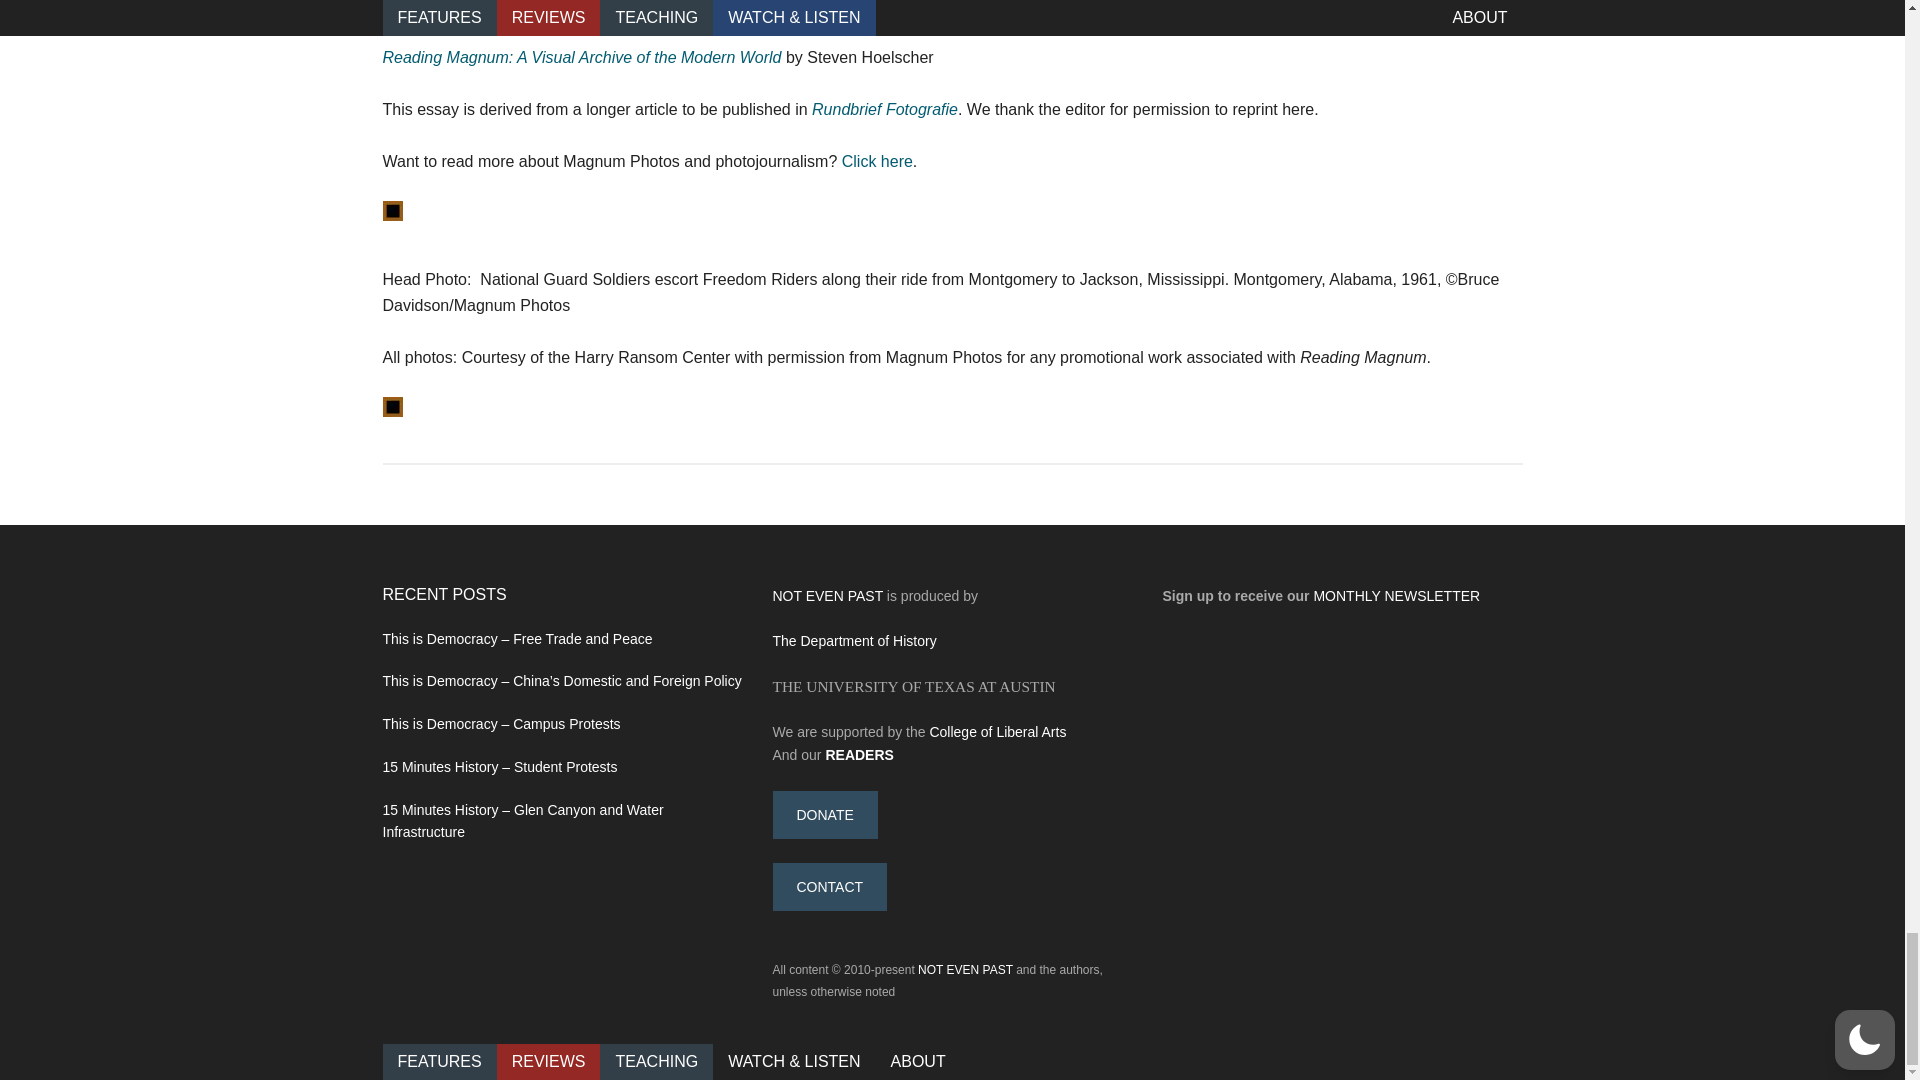  I want to click on Click here, so click(875, 161).